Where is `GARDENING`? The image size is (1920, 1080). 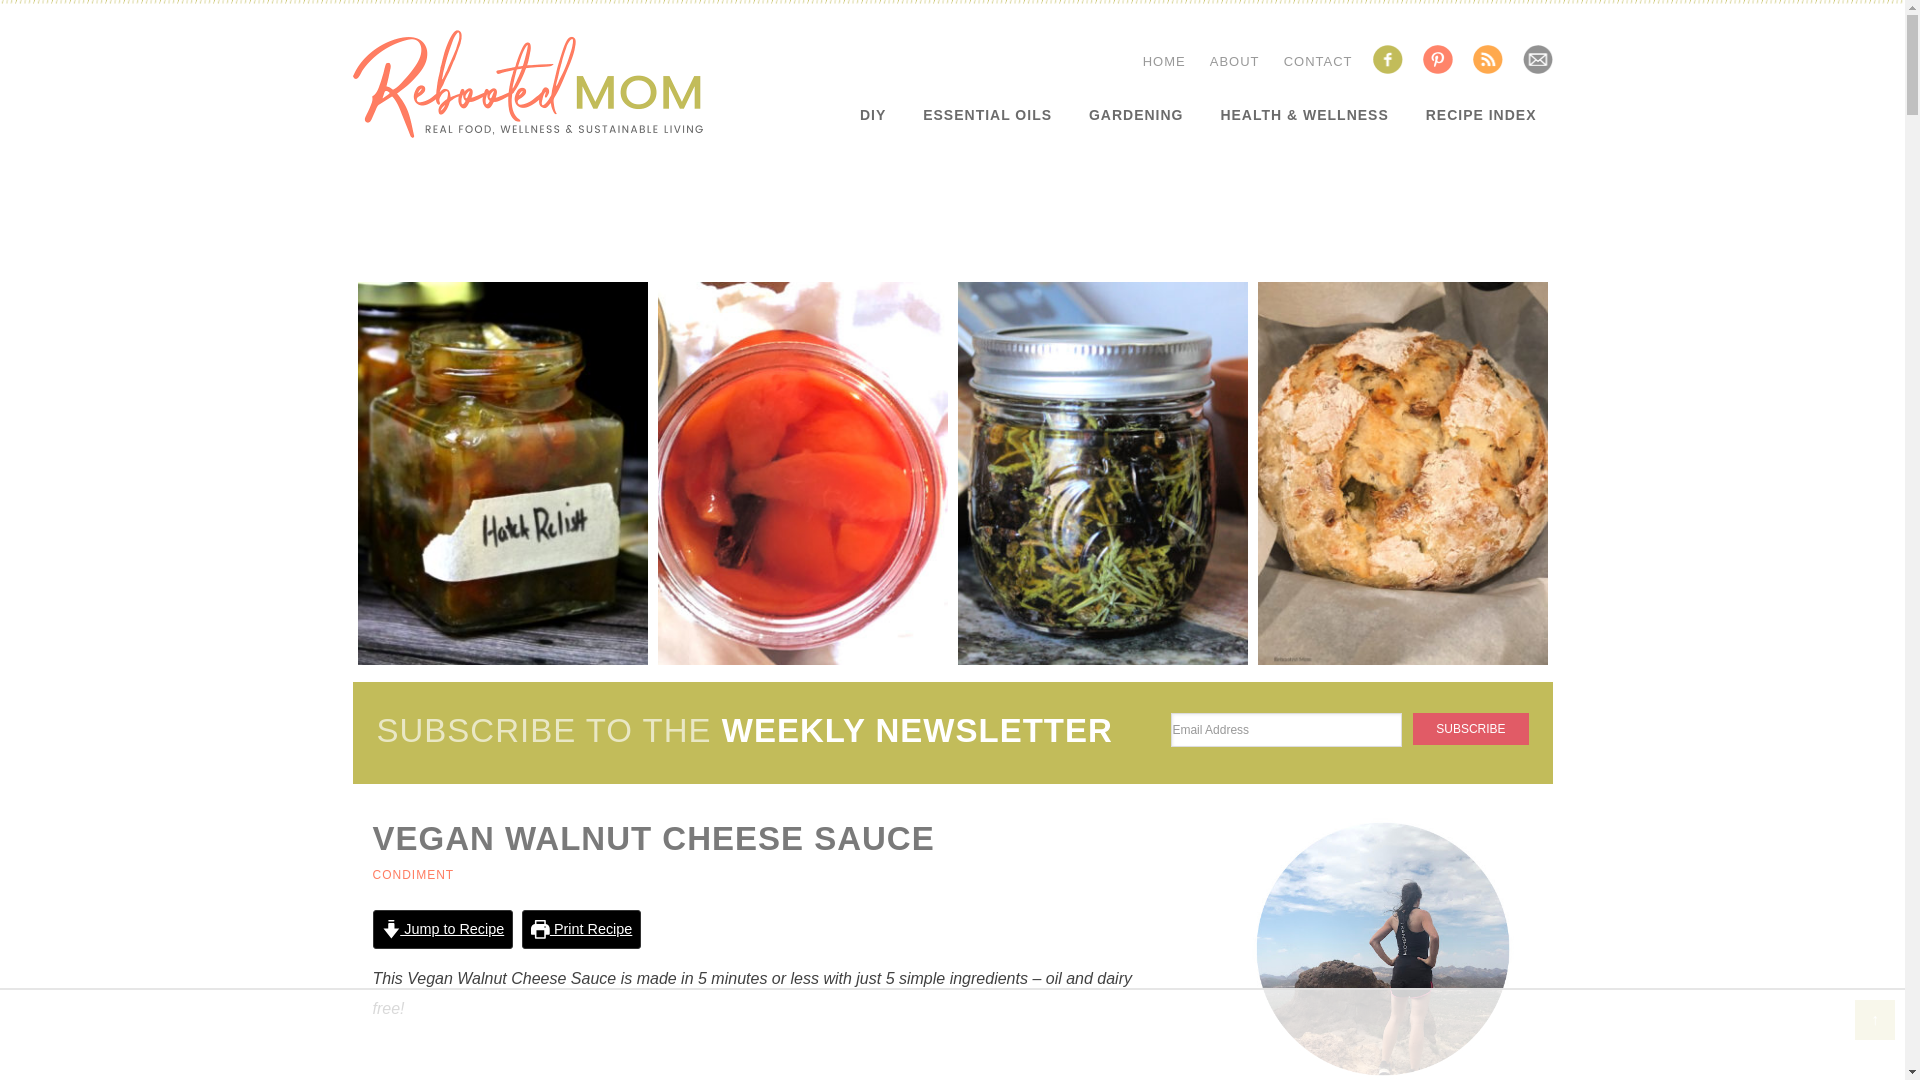 GARDENING is located at coordinates (1136, 114).